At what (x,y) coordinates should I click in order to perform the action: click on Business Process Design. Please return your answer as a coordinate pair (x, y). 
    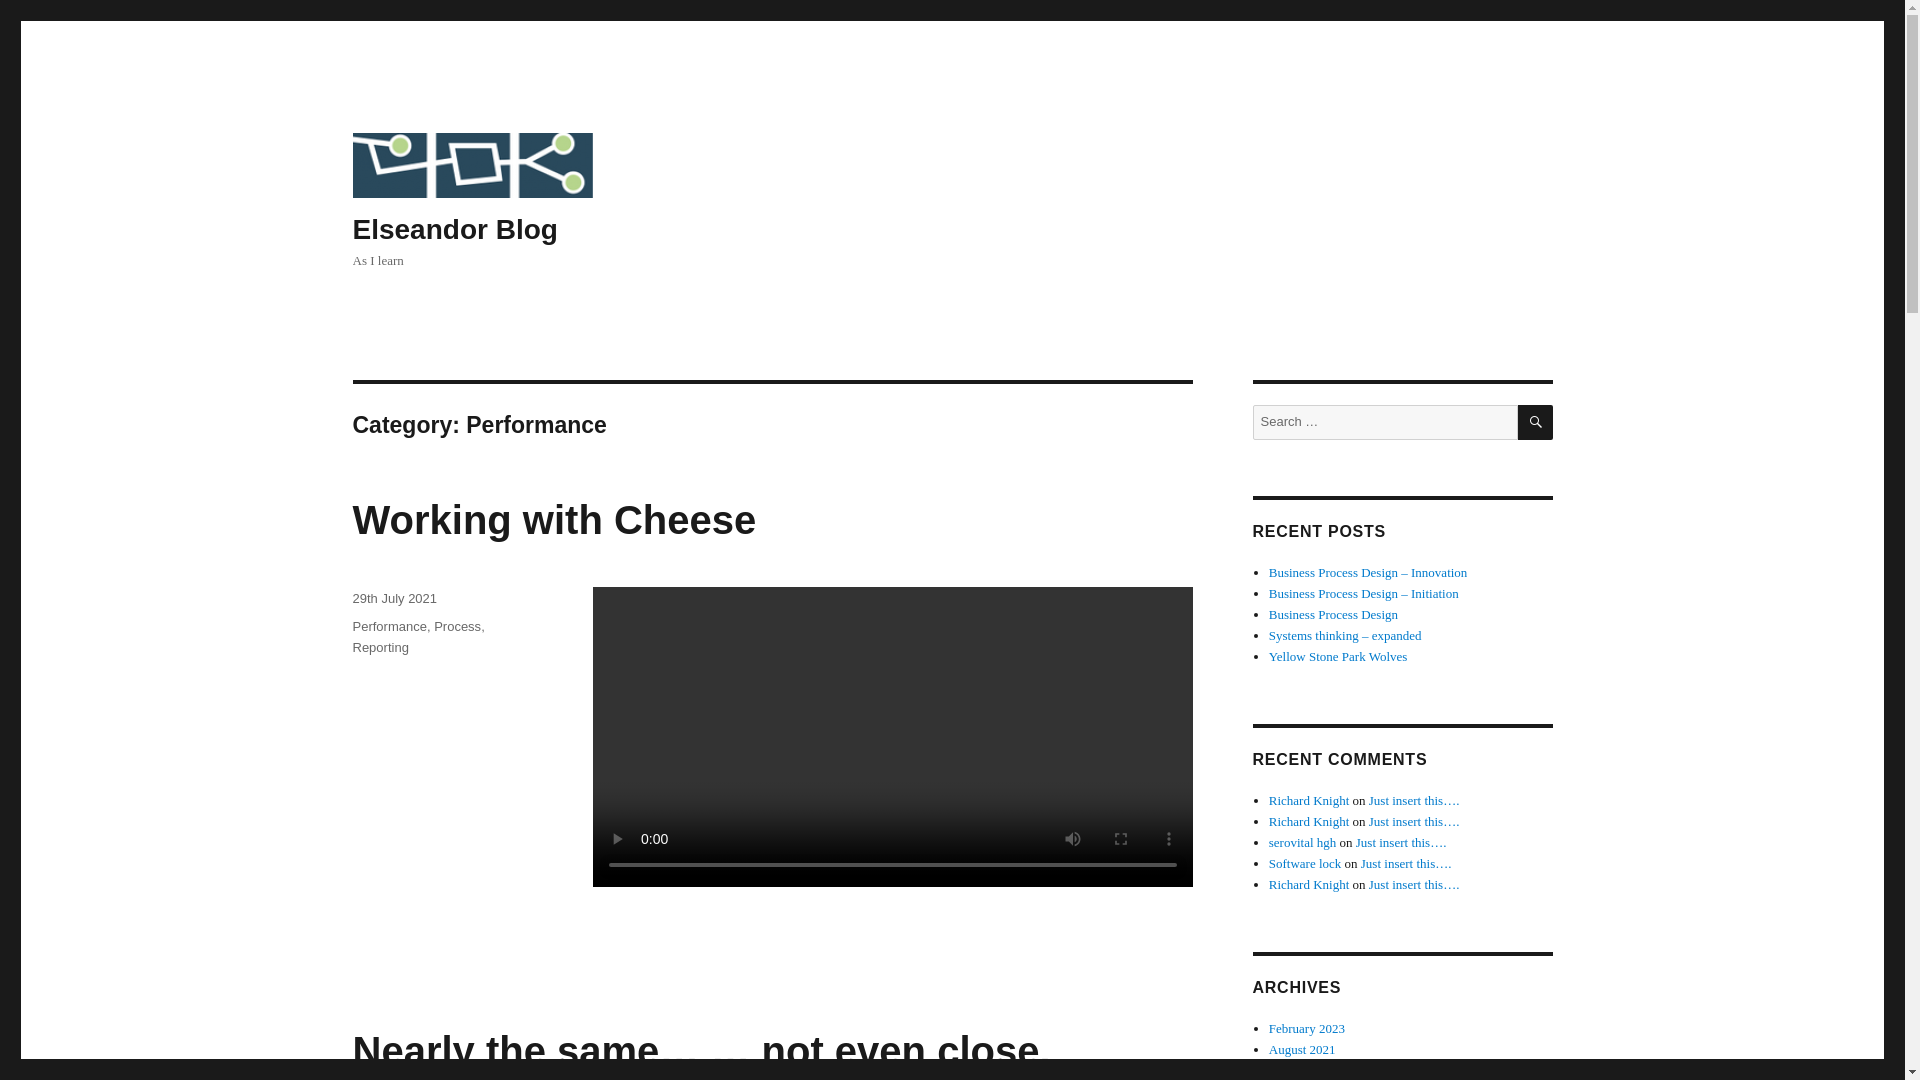
    Looking at the image, I should click on (1333, 614).